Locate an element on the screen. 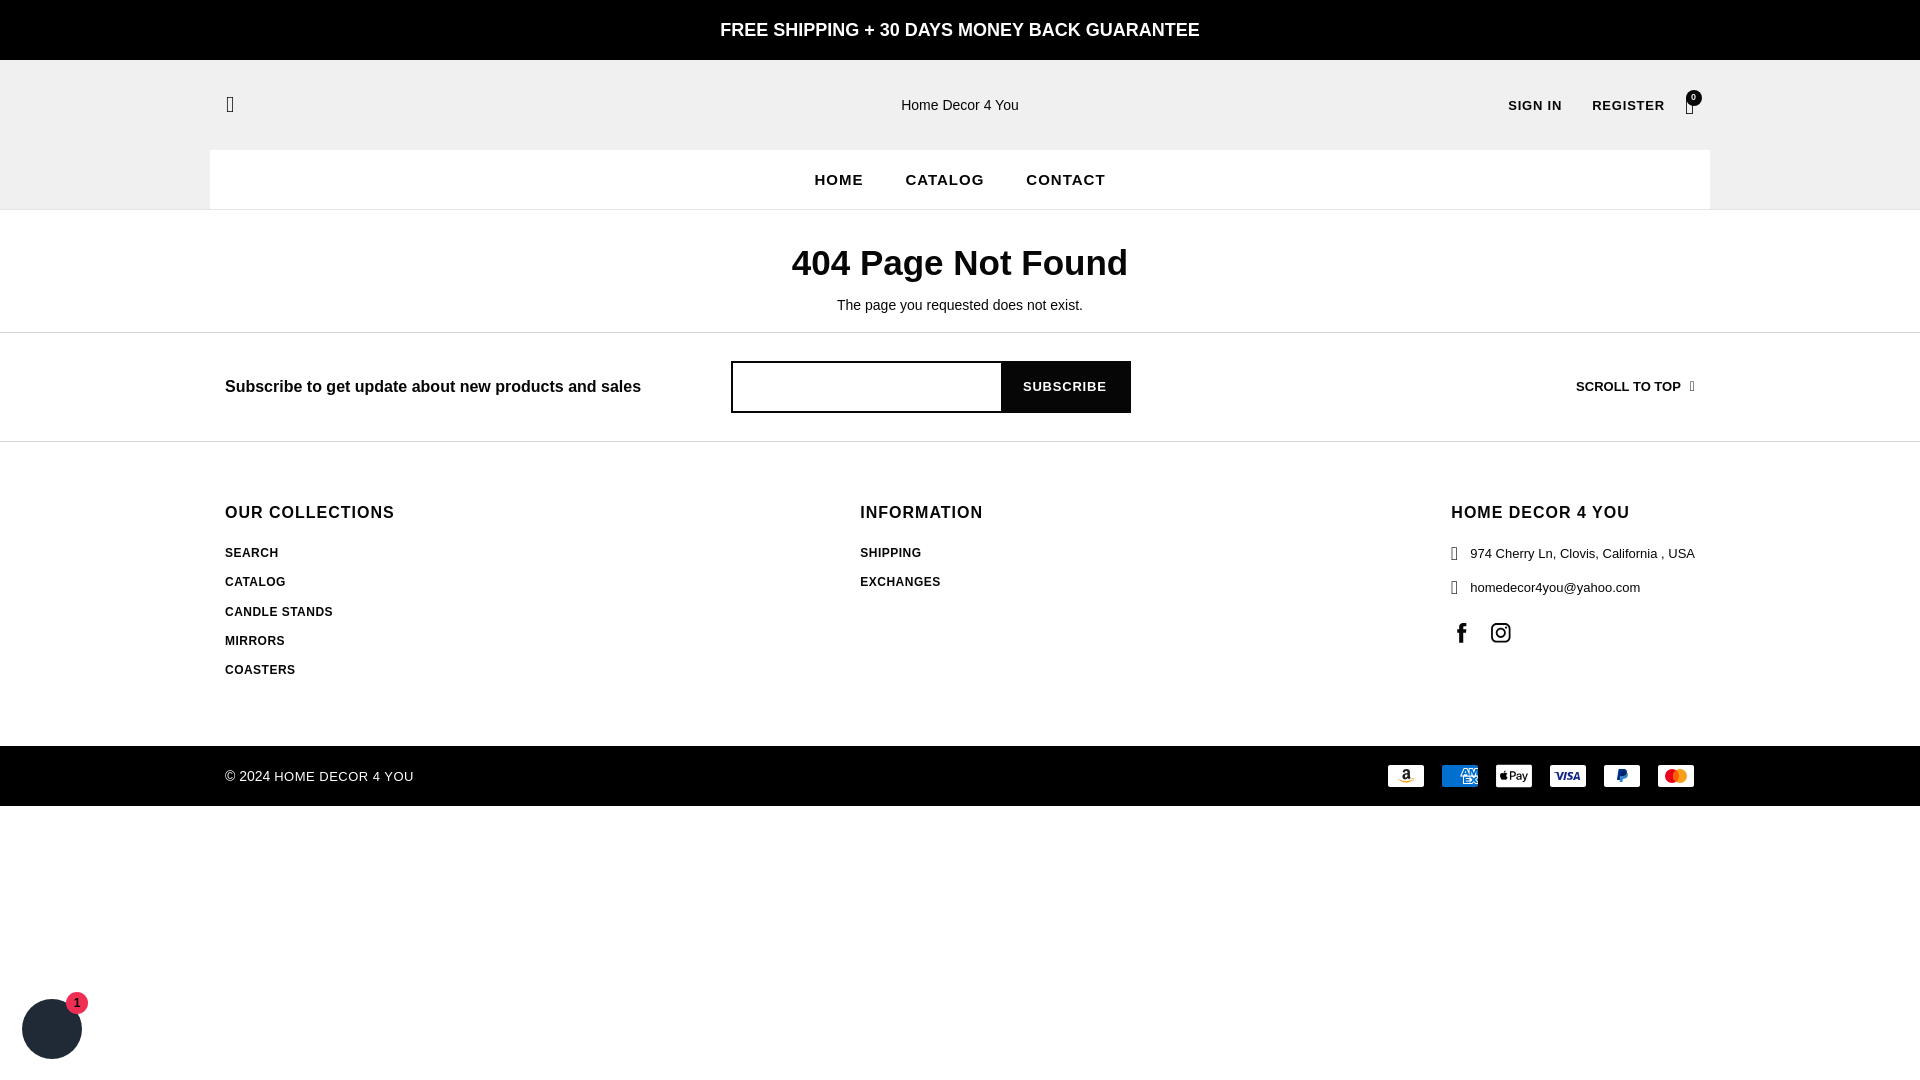 The image size is (1920, 1080). SUBSCRIBE is located at coordinates (1065, 386).